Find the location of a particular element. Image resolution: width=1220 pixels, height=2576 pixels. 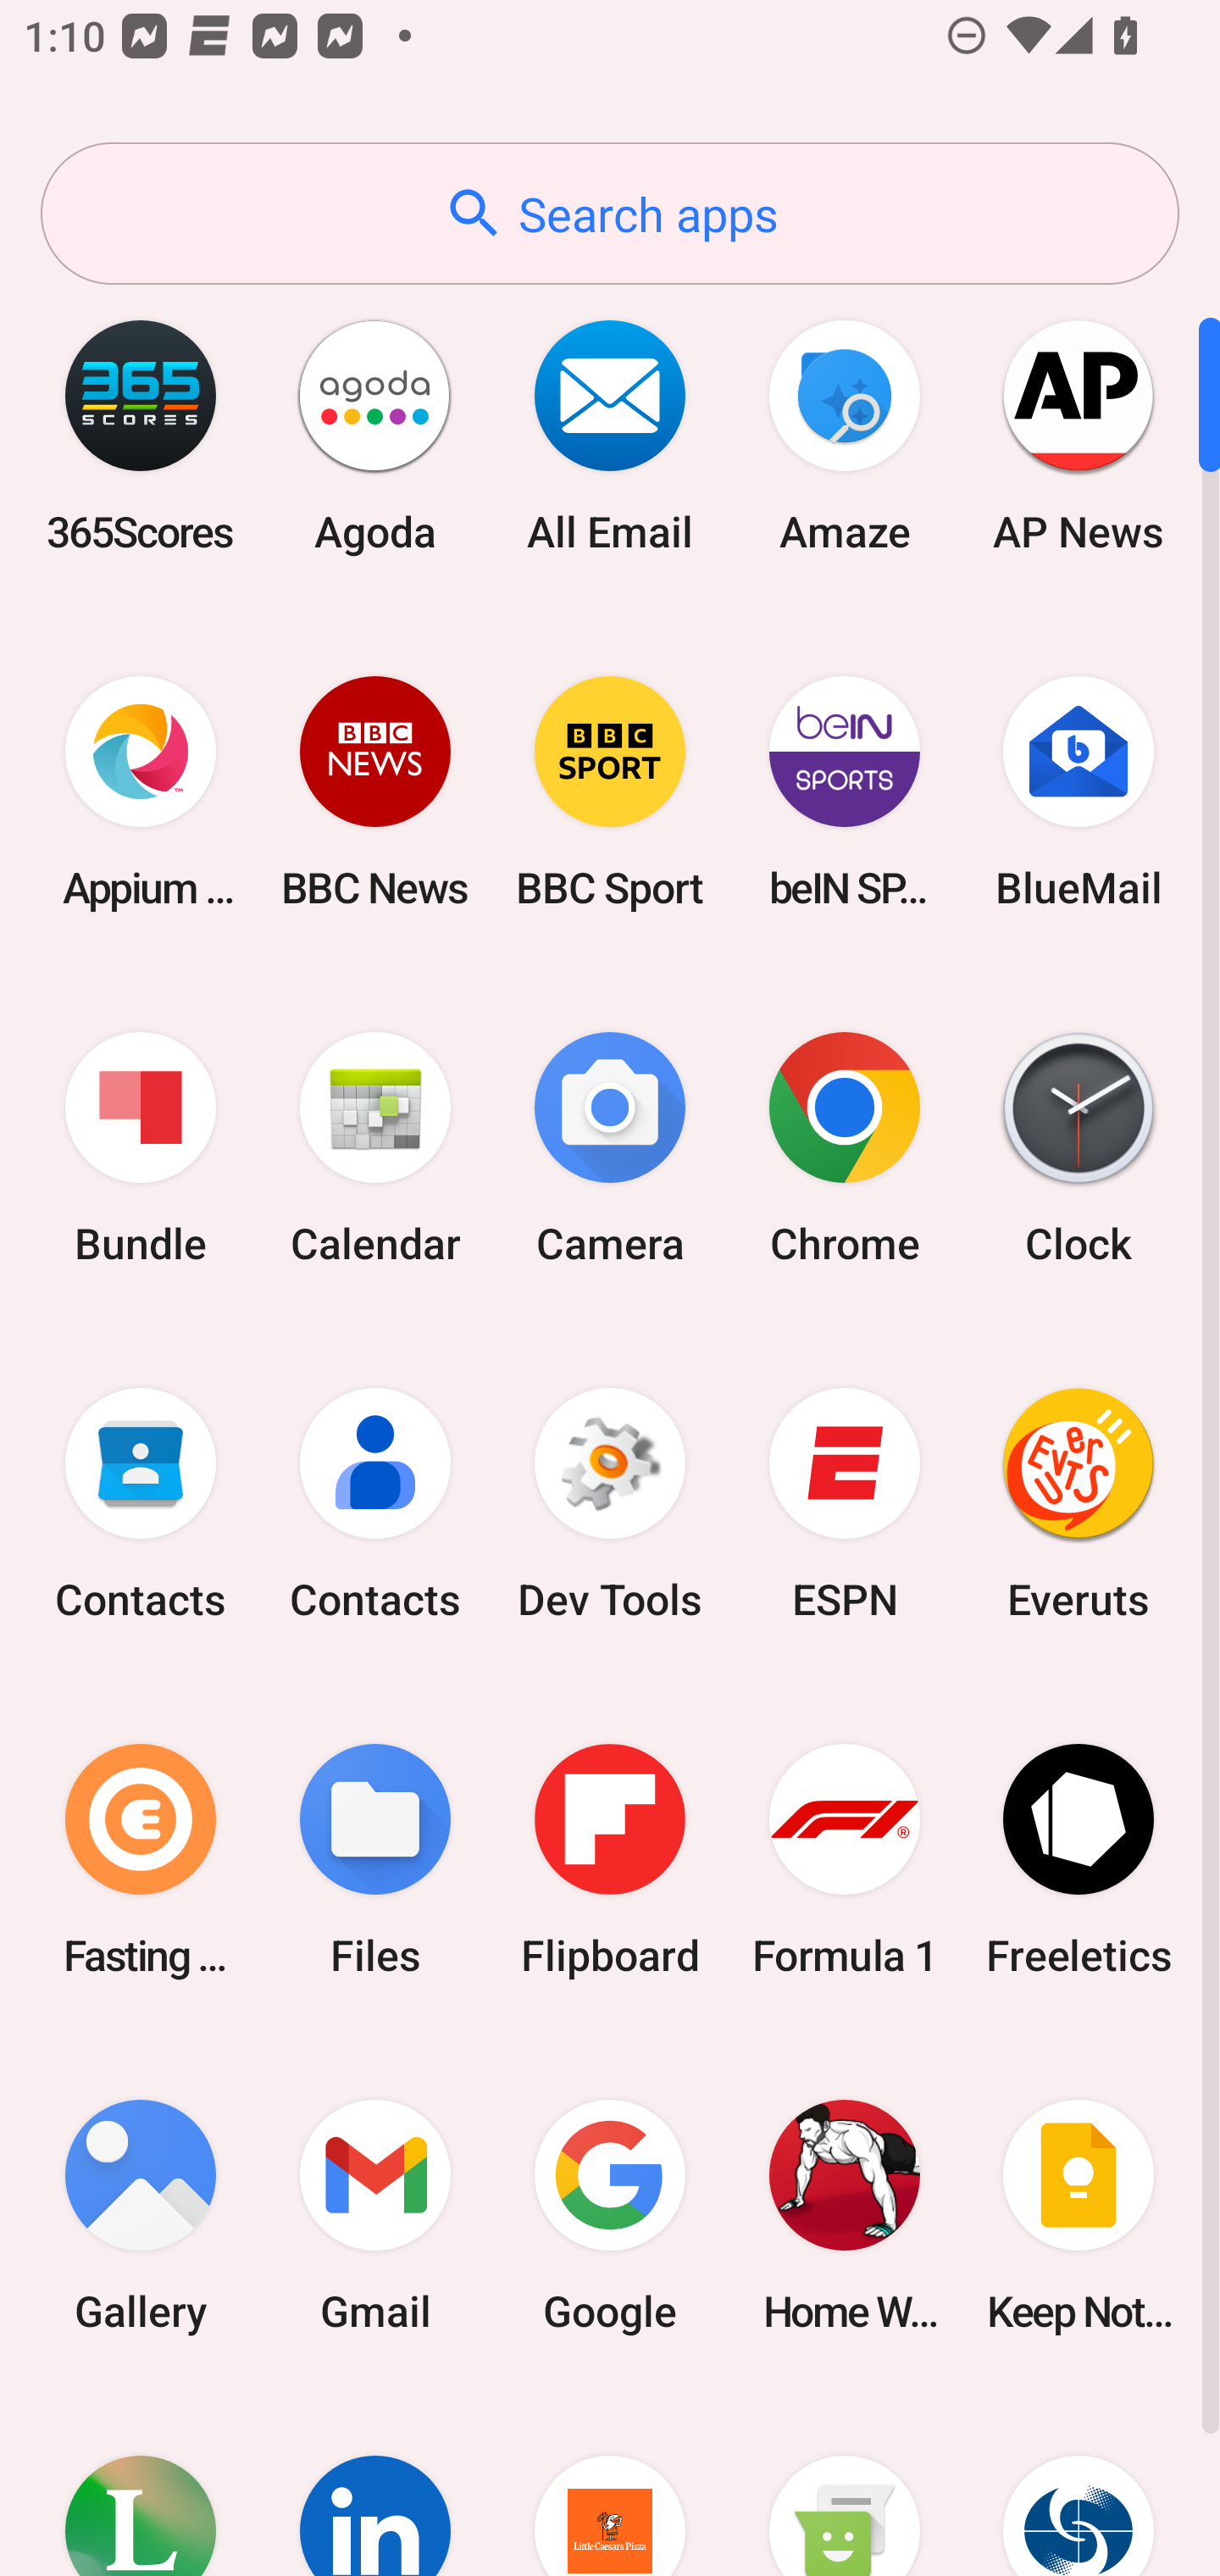

Files is located at coordinates (375, 1859).